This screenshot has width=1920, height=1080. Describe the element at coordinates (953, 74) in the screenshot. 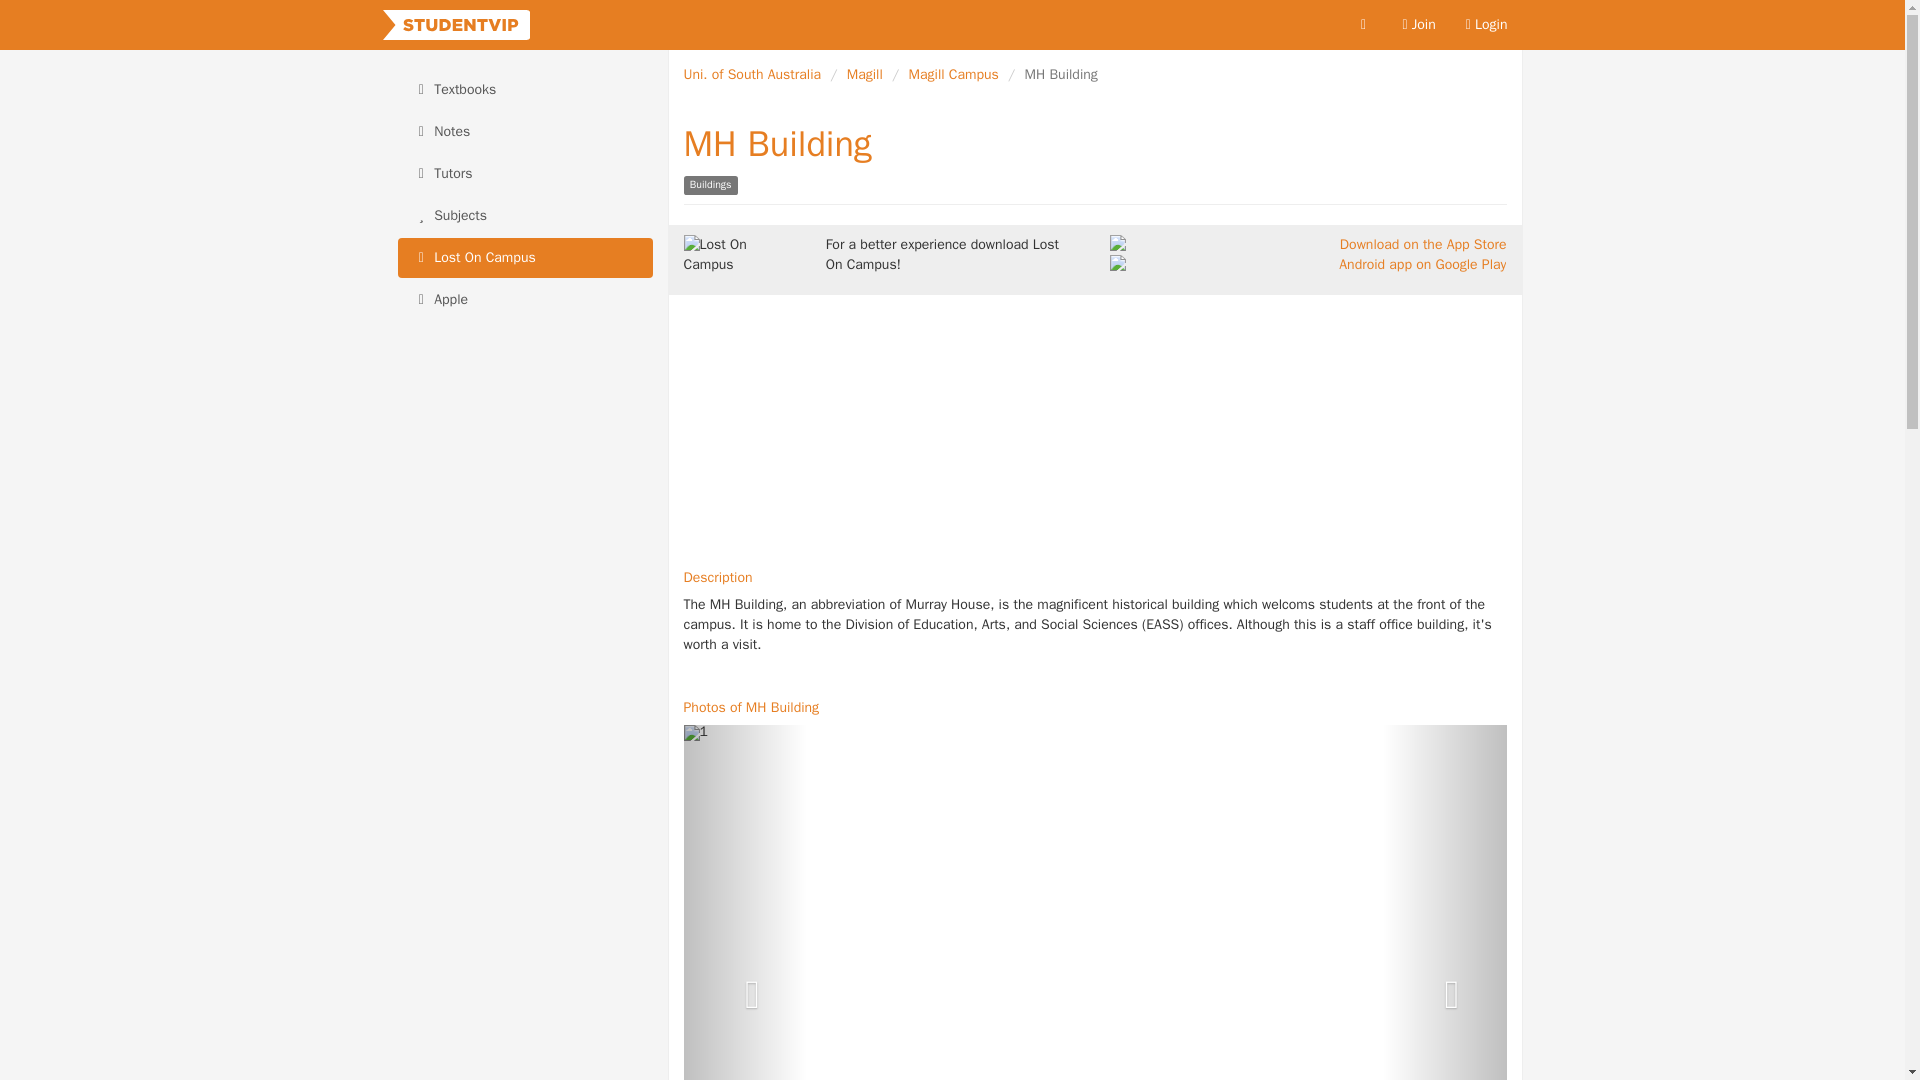

I see `Magill Campus` at that location.